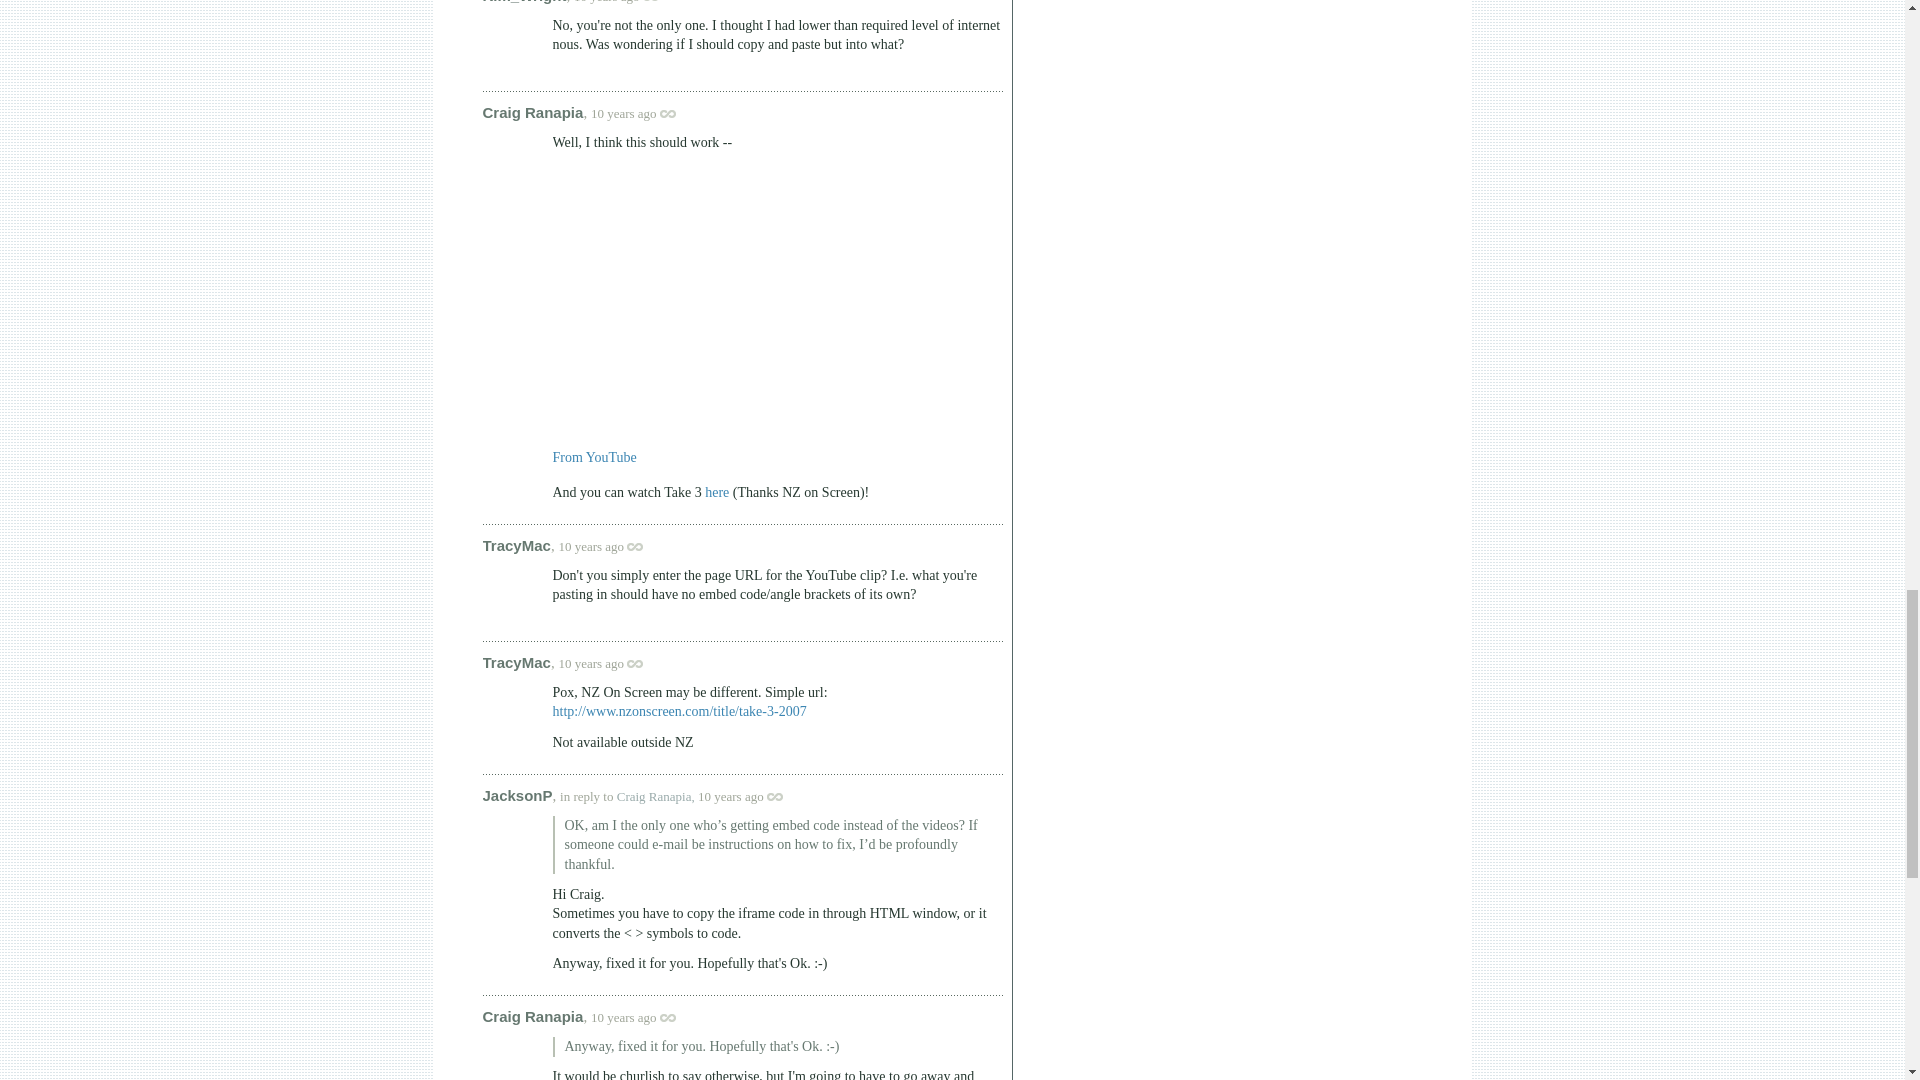 This screenshot has width=1920, height=1080. What do you see at coordinates (591, 662) in the screenshot?
I see `11:45 Mar 28, 2014` at bounding box center [591, 662].